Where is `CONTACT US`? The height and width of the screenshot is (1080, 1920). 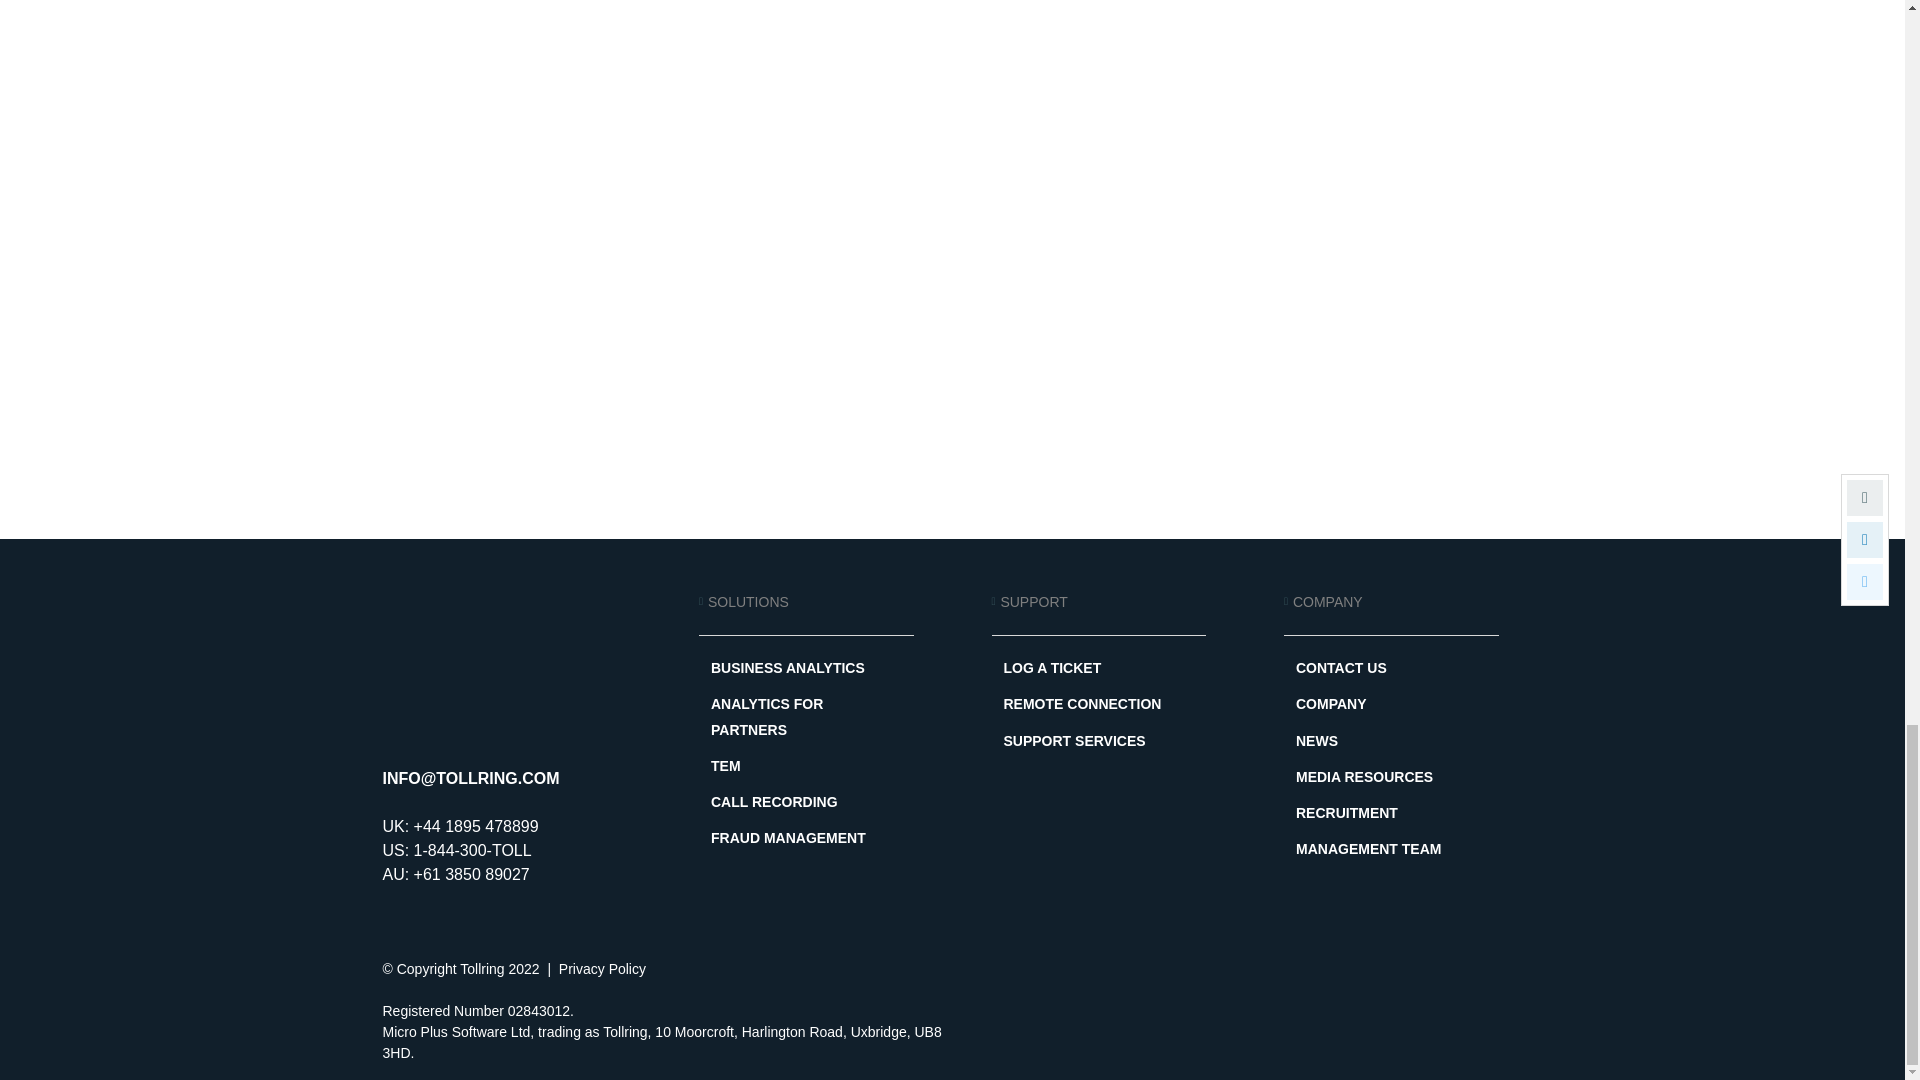
CONTACT US is located at coordinates (1392, 668).